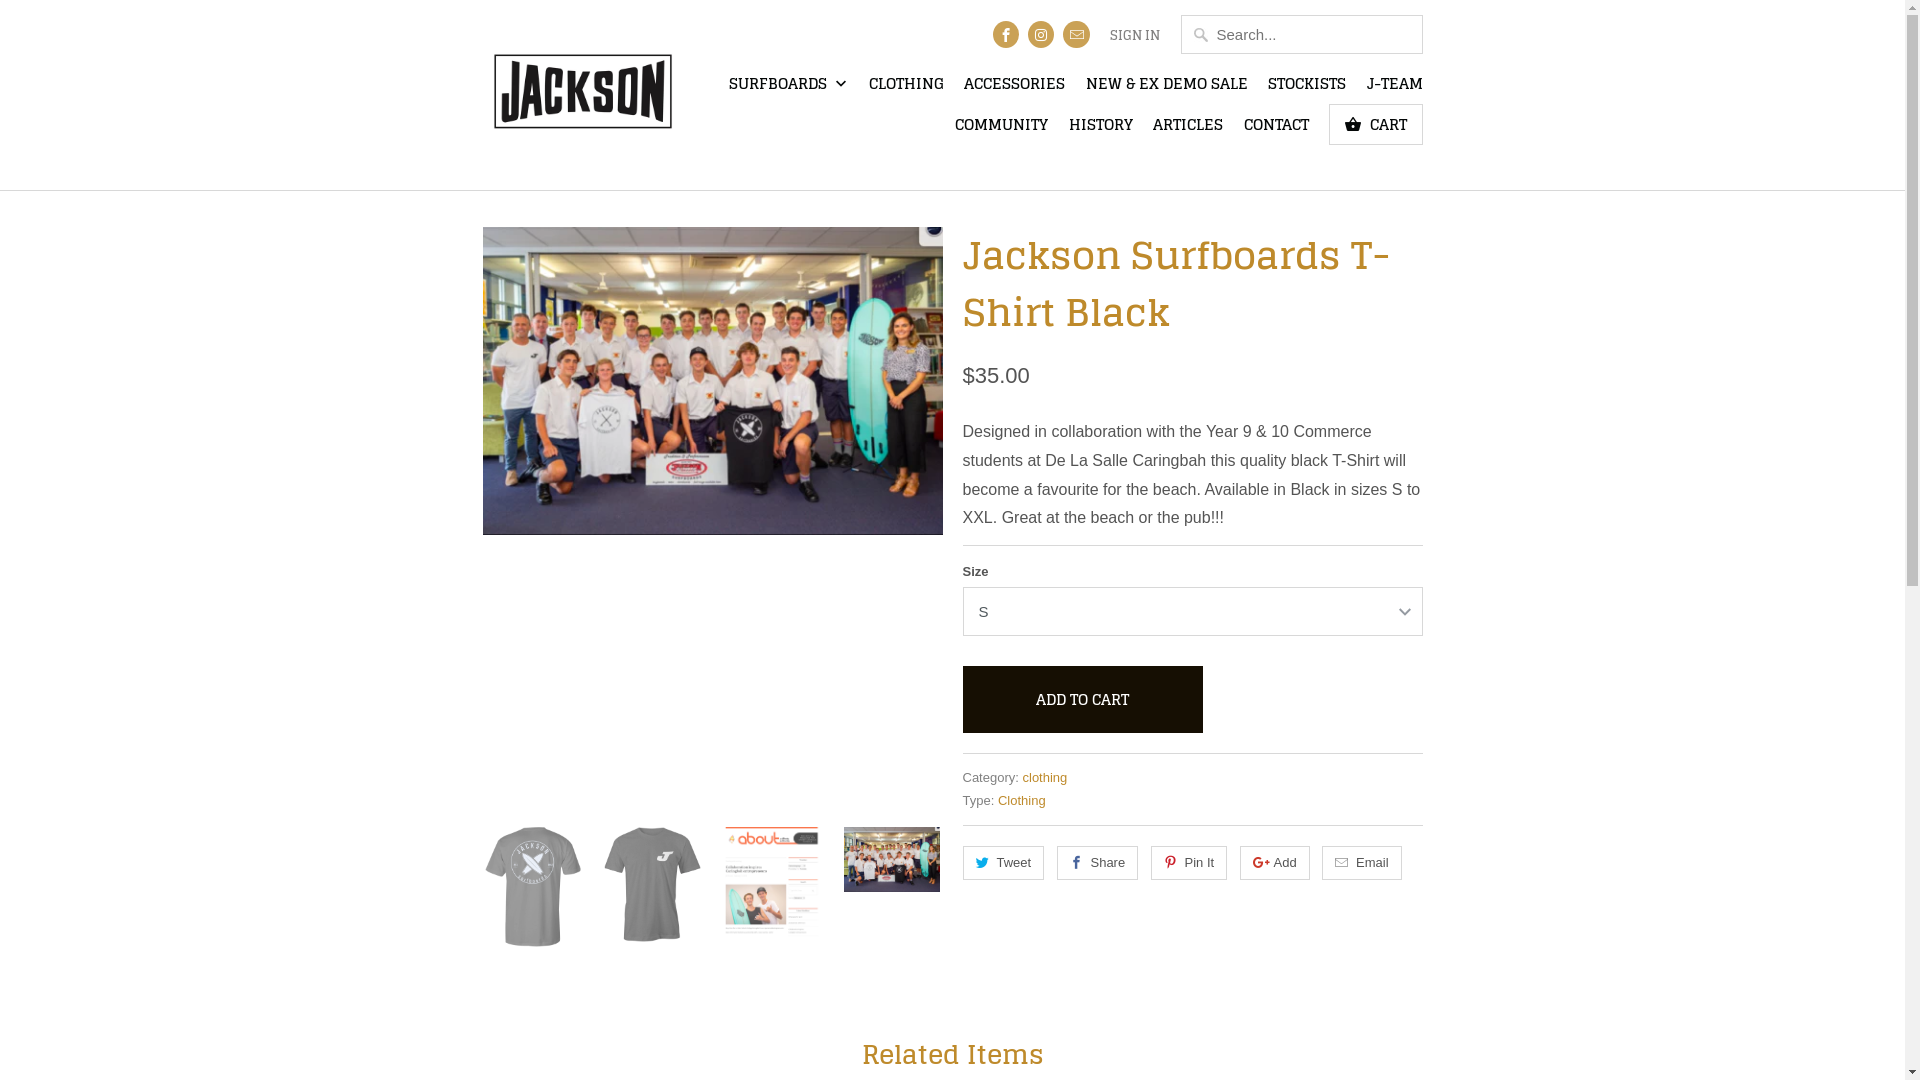  Describe the element at coordinates (1006, 34) in the screenshot. I see `Jackson Surfboards on Facebook` at that location.